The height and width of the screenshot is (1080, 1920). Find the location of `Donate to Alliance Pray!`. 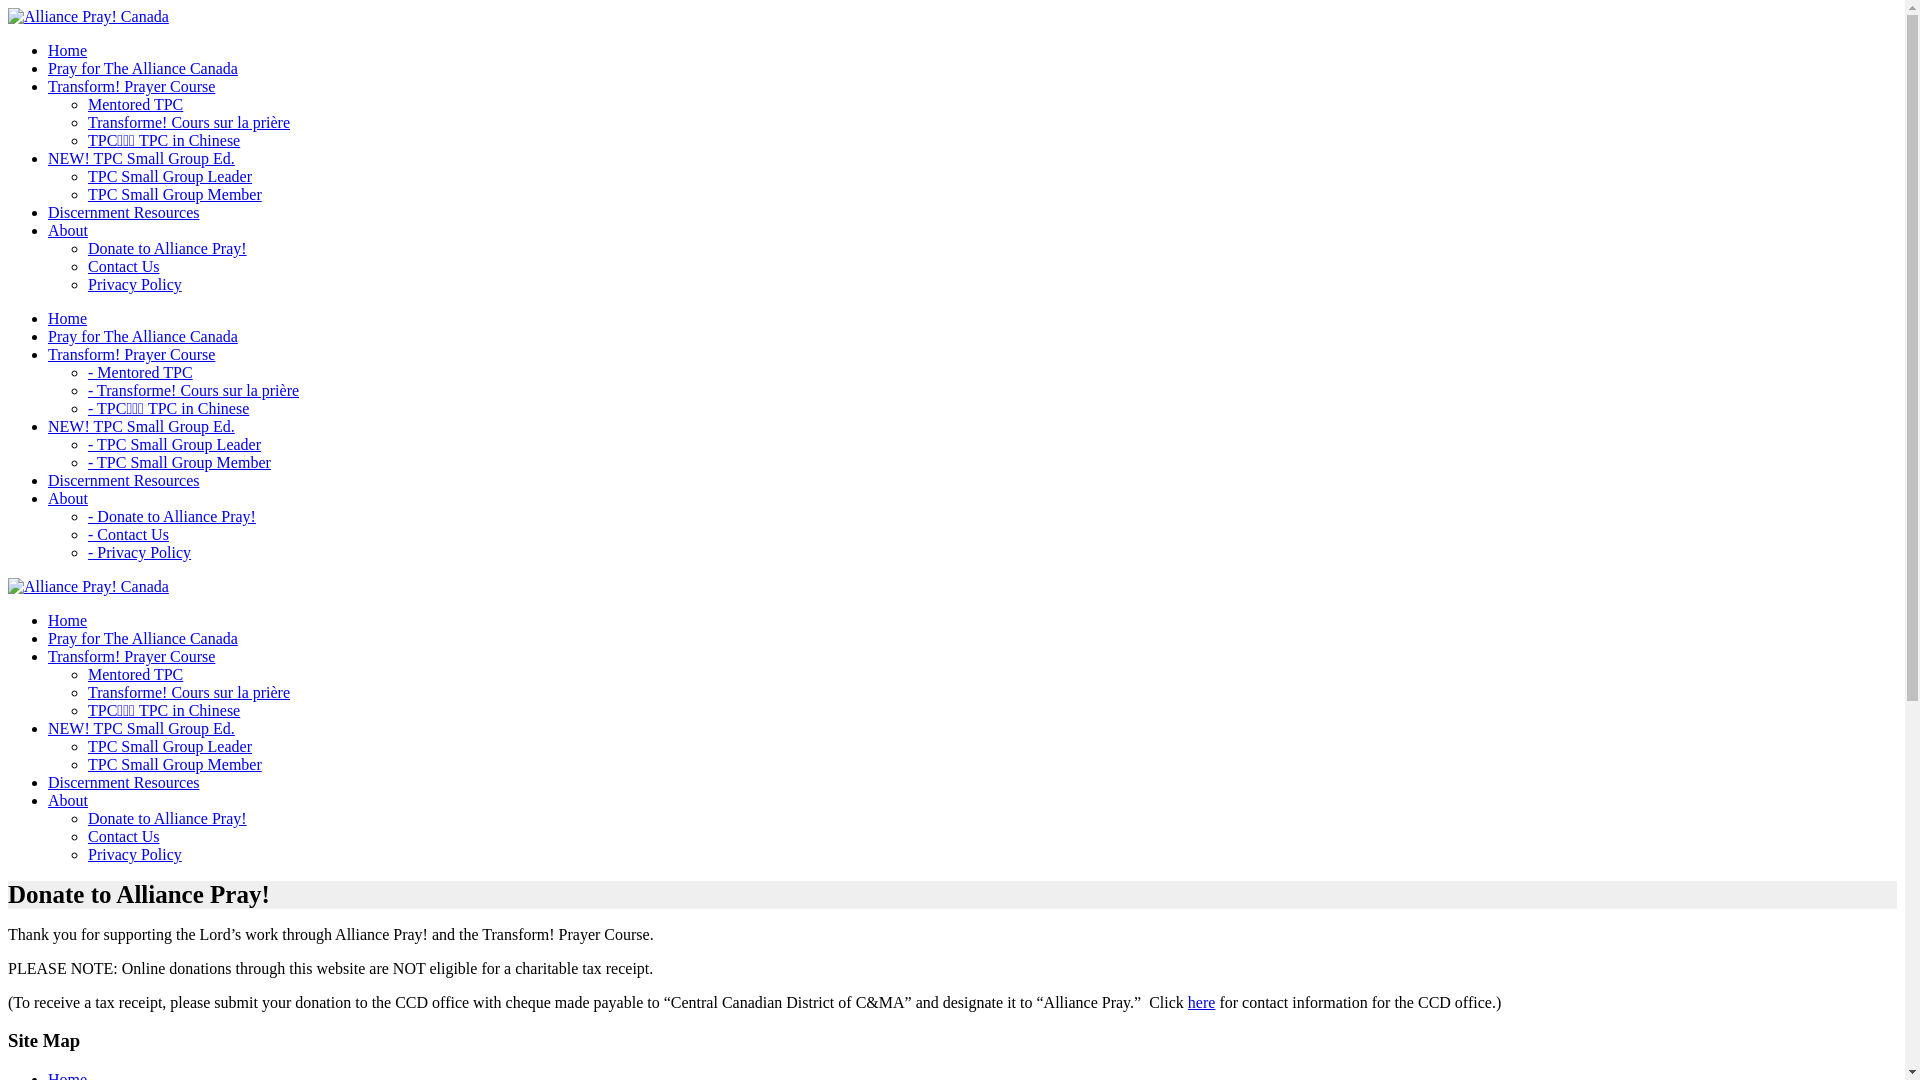

Donate to Alliance Pray! is located at coordinates (167, 248).